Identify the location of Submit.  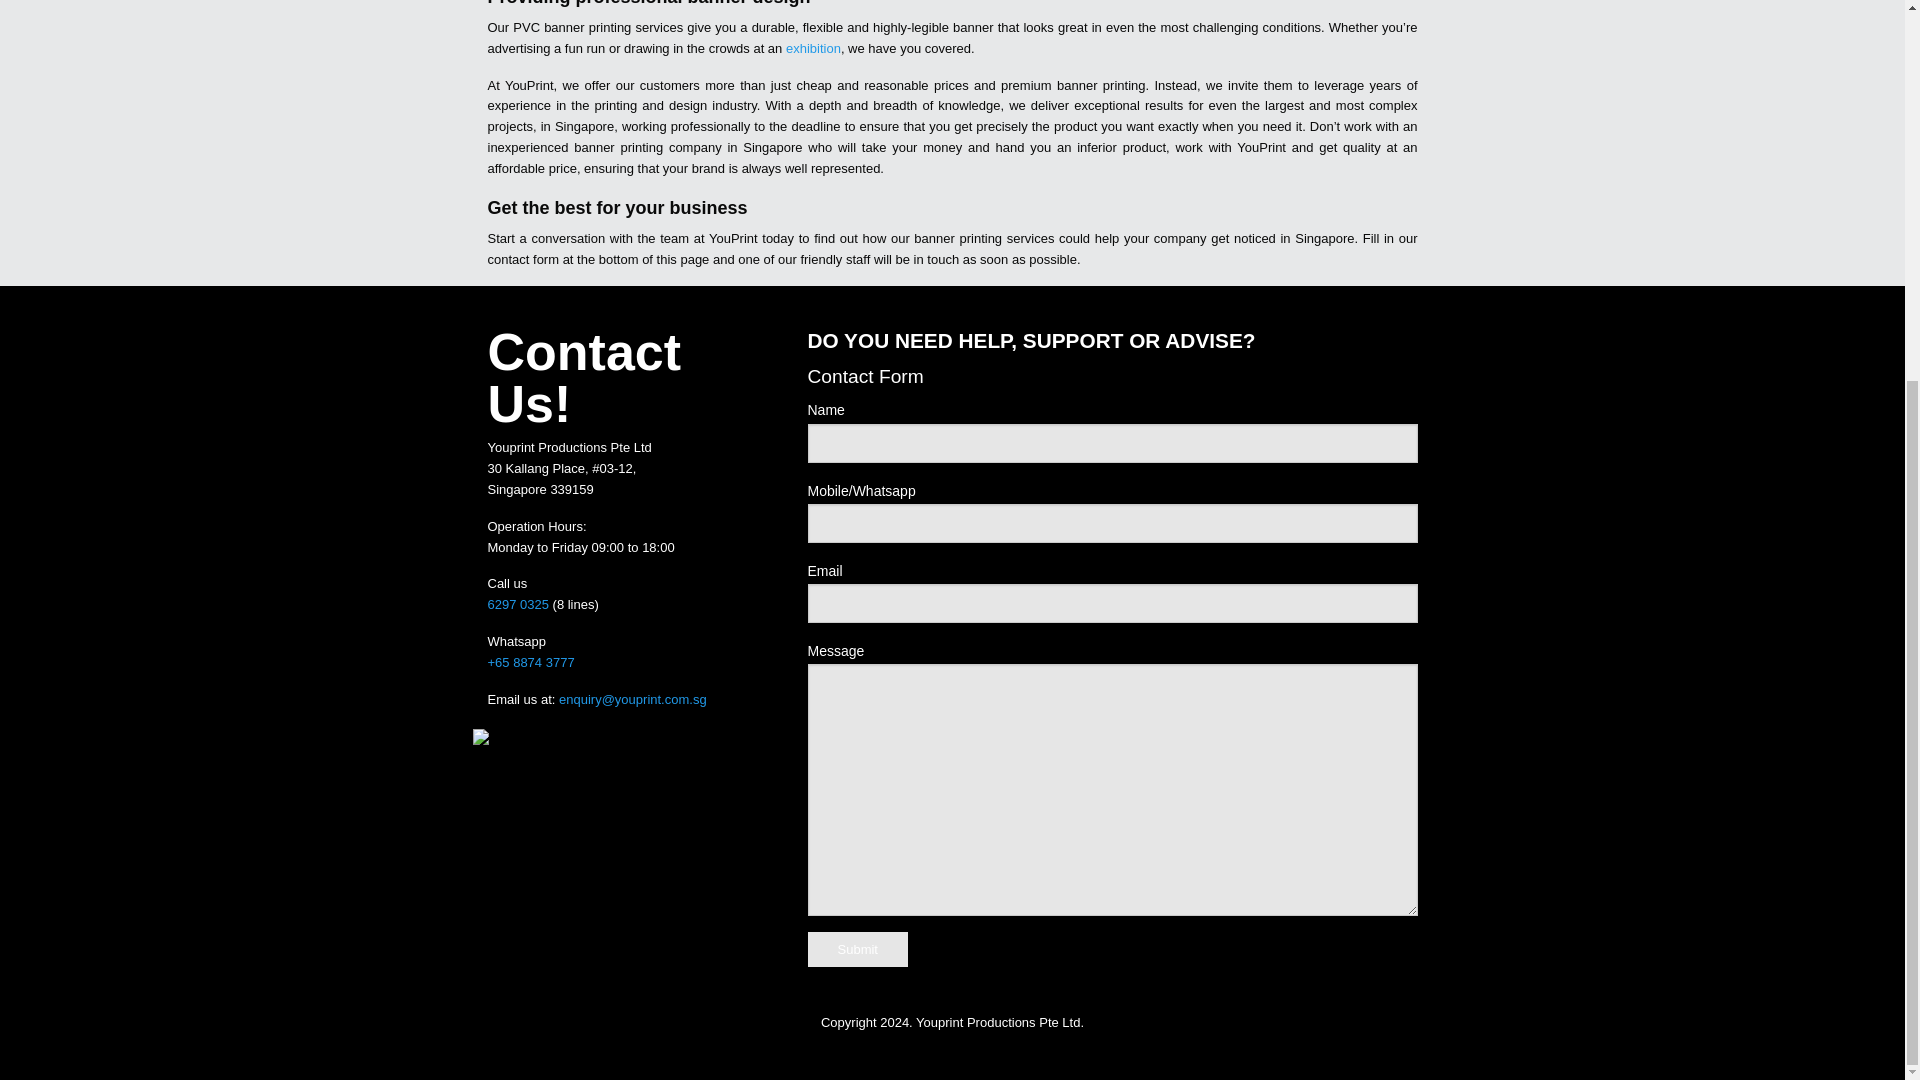
(858, 949).